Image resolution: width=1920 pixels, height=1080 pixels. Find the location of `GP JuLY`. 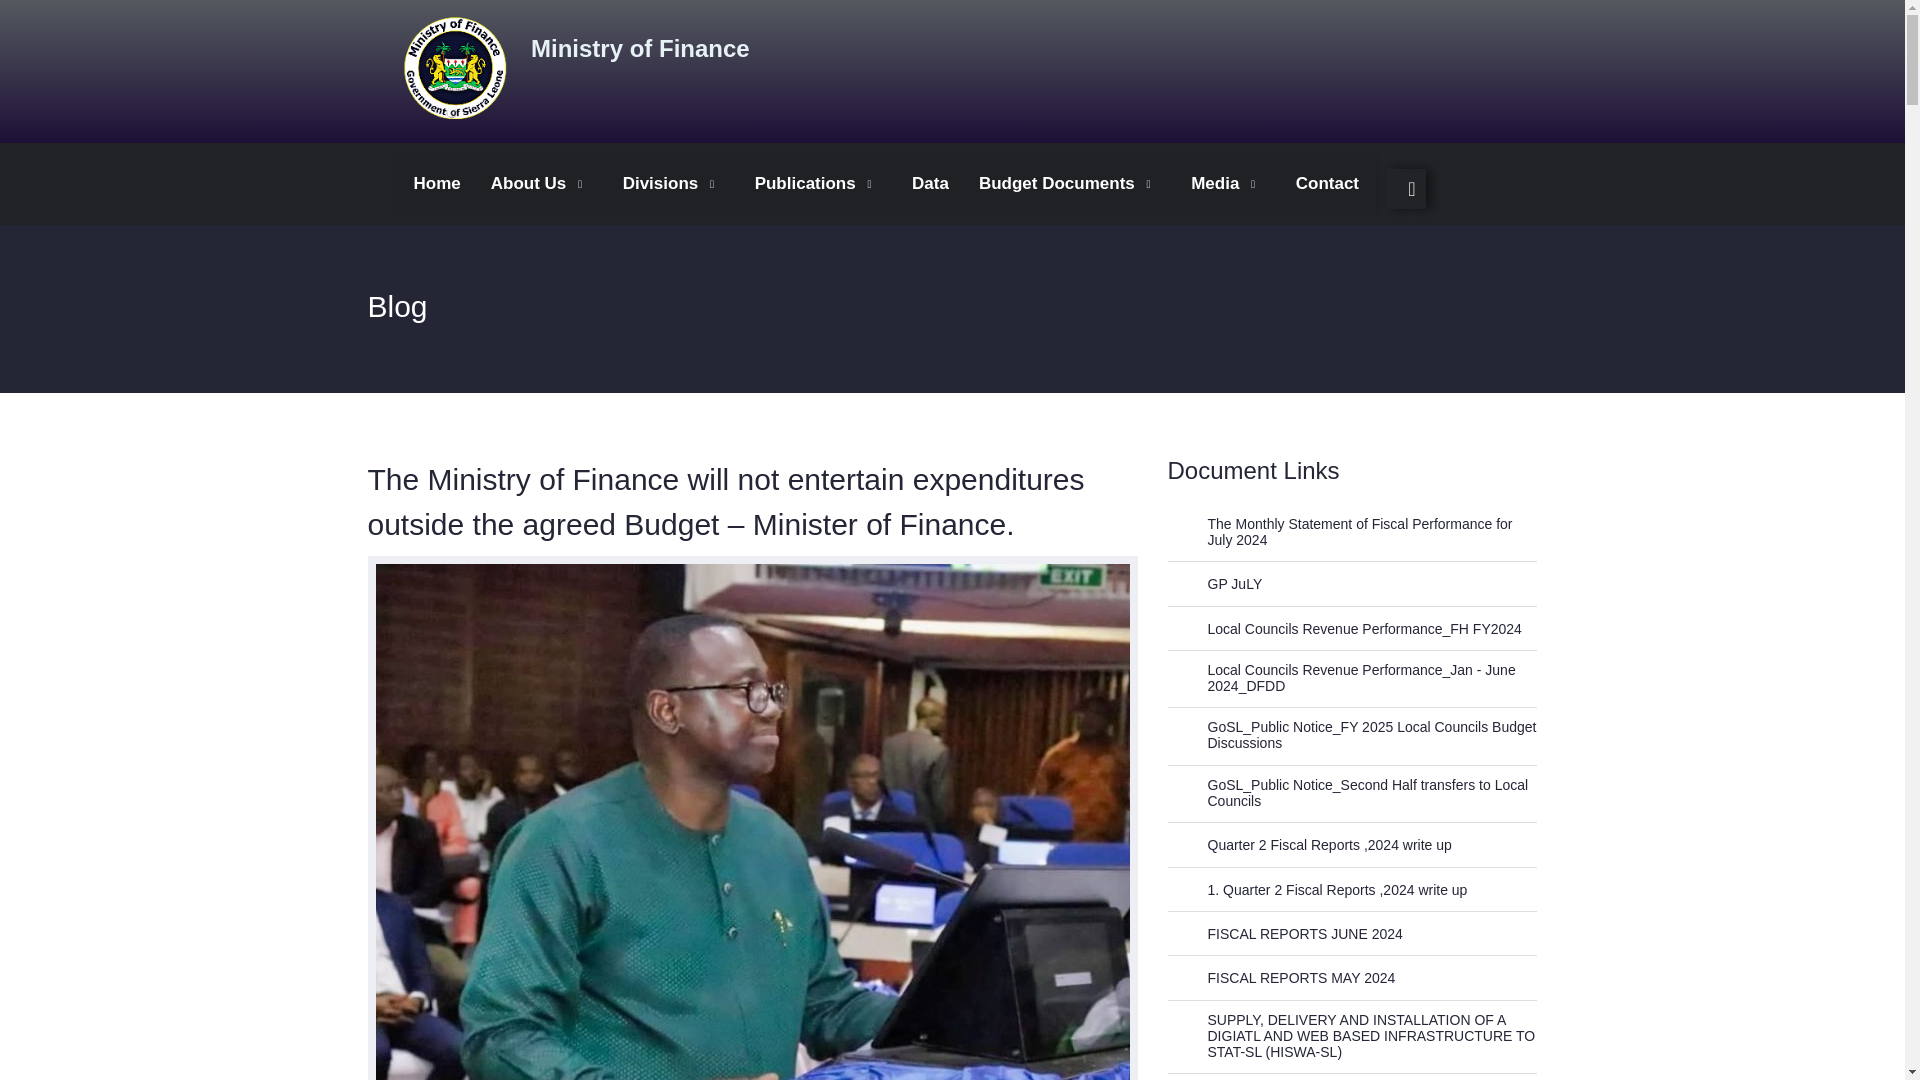

GP JuLY is located at coordinates (1226, 583).